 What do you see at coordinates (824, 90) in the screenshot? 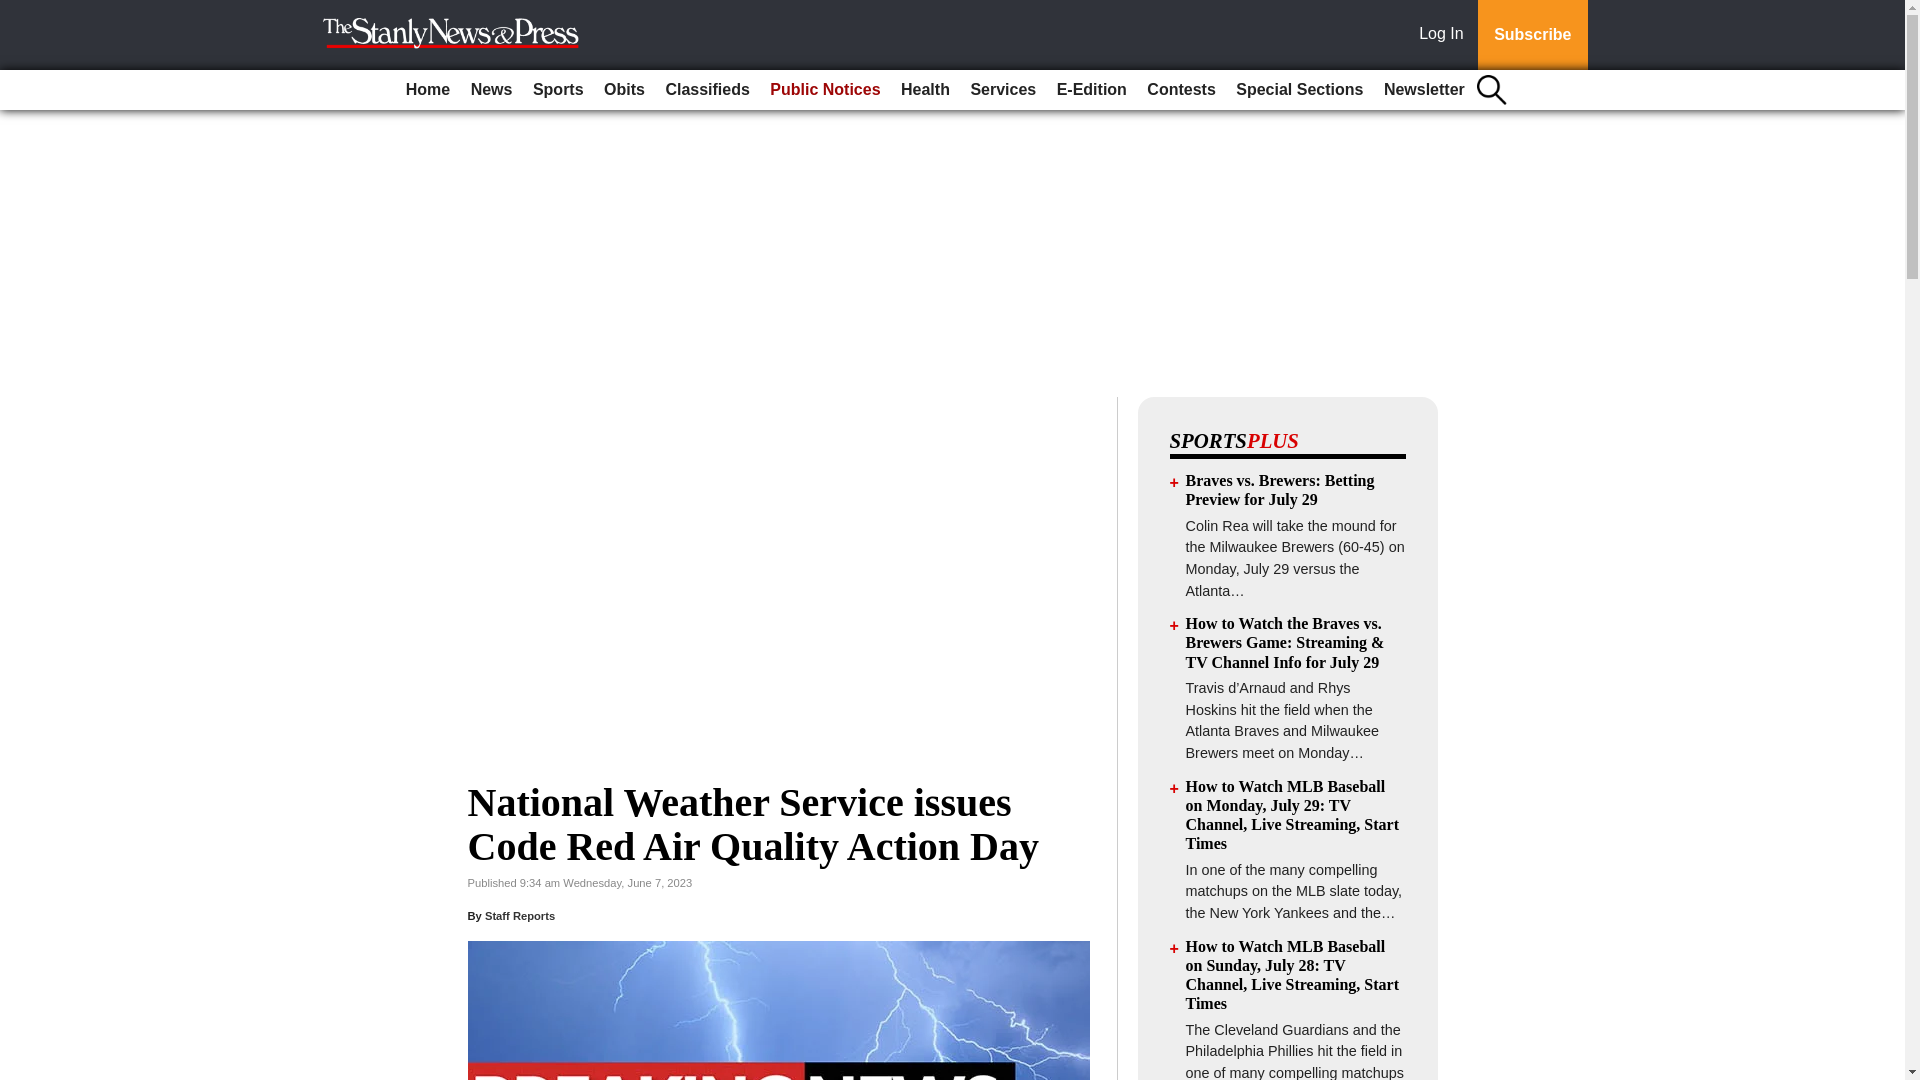
I see `Public Notices` at bounding box center [824, 90].